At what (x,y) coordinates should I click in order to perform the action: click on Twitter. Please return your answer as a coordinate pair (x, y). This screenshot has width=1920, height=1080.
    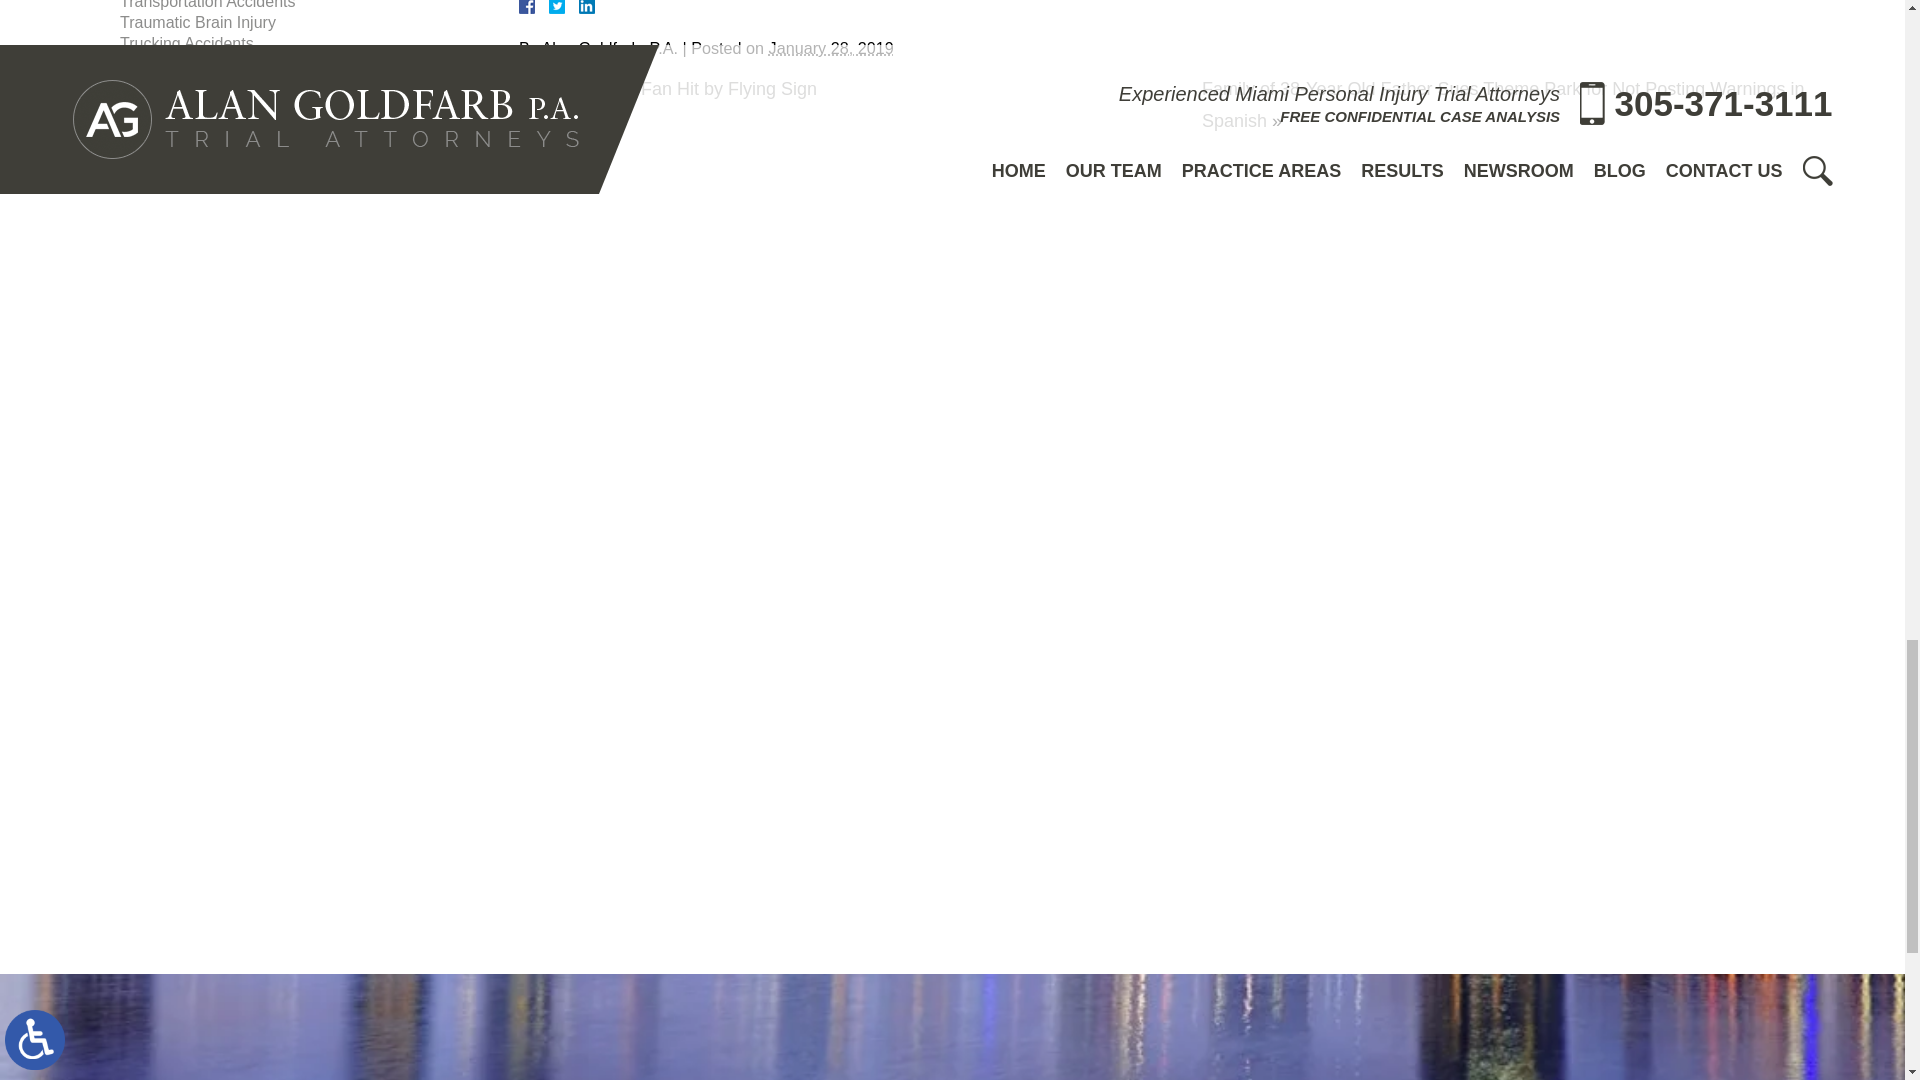
    Looking at the image, I should click on (565, 7).